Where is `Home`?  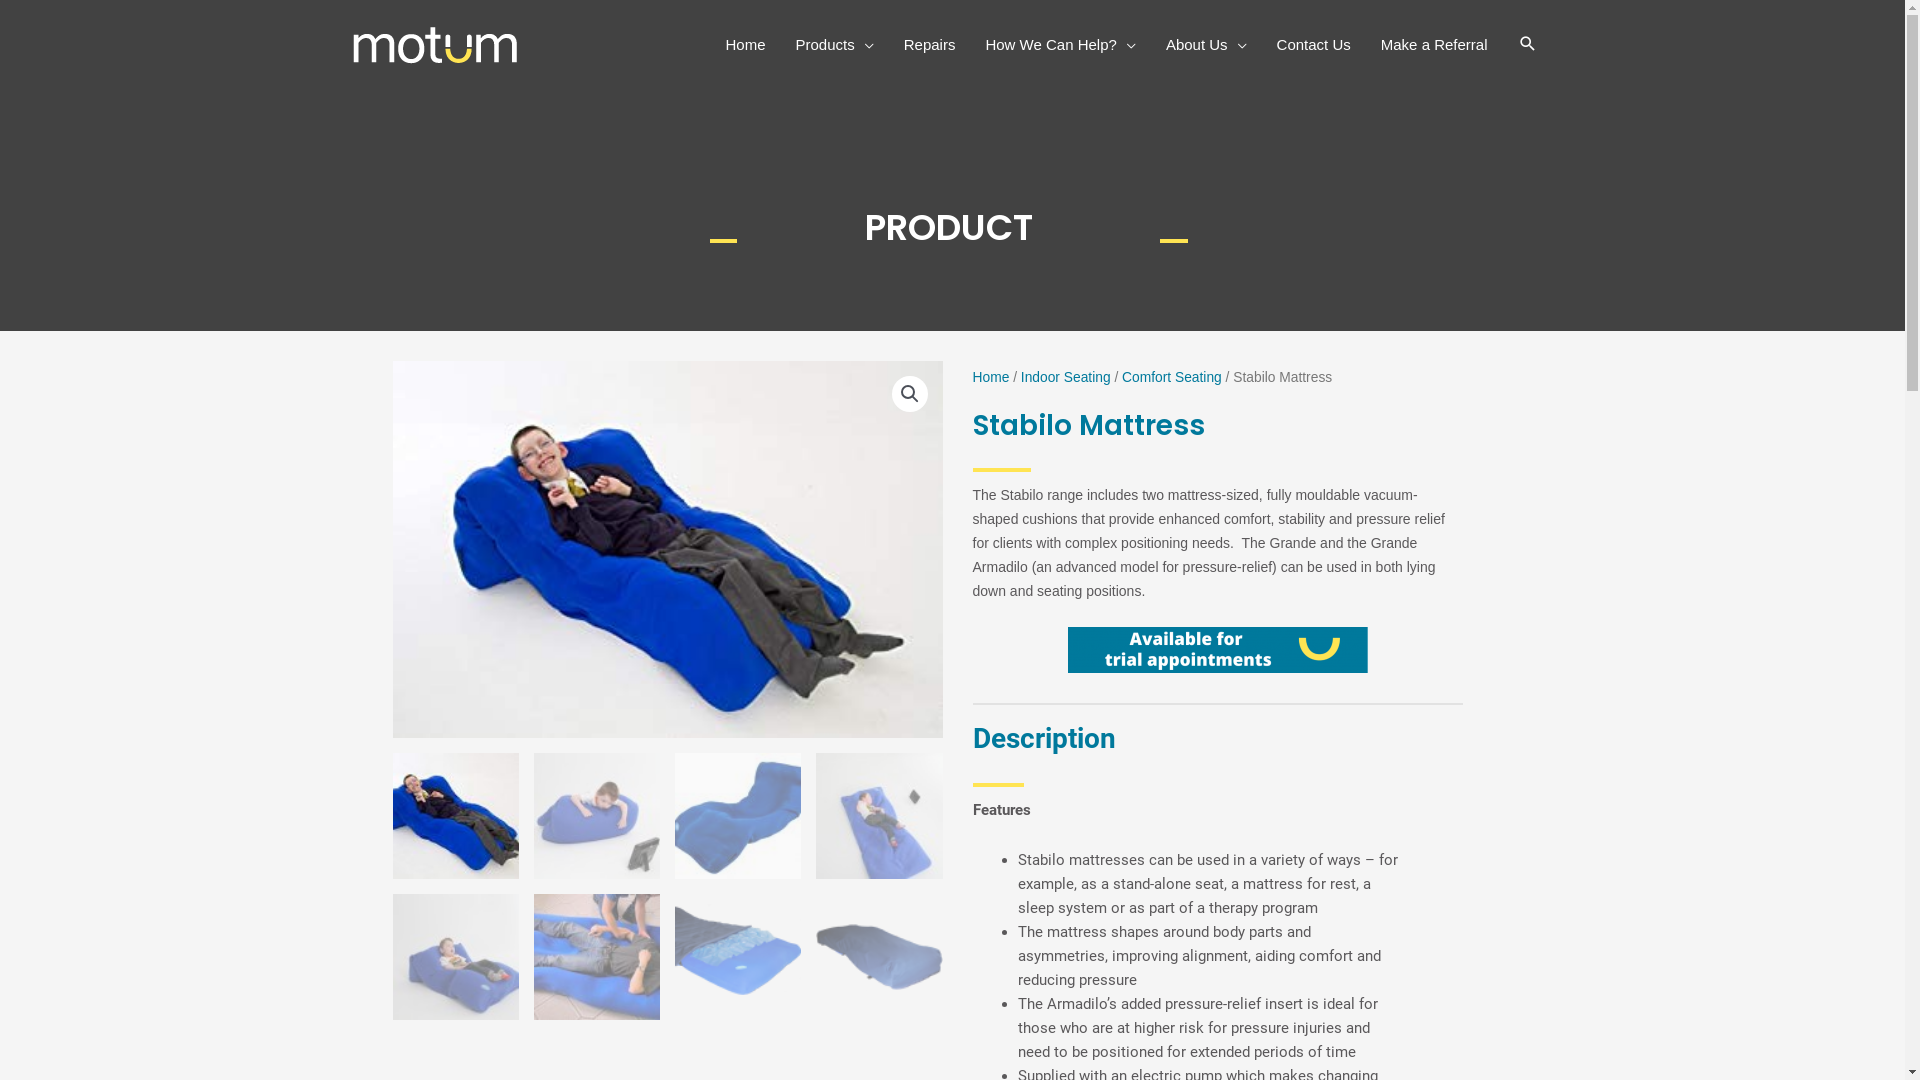
Home is located at coordinates (990, 377).